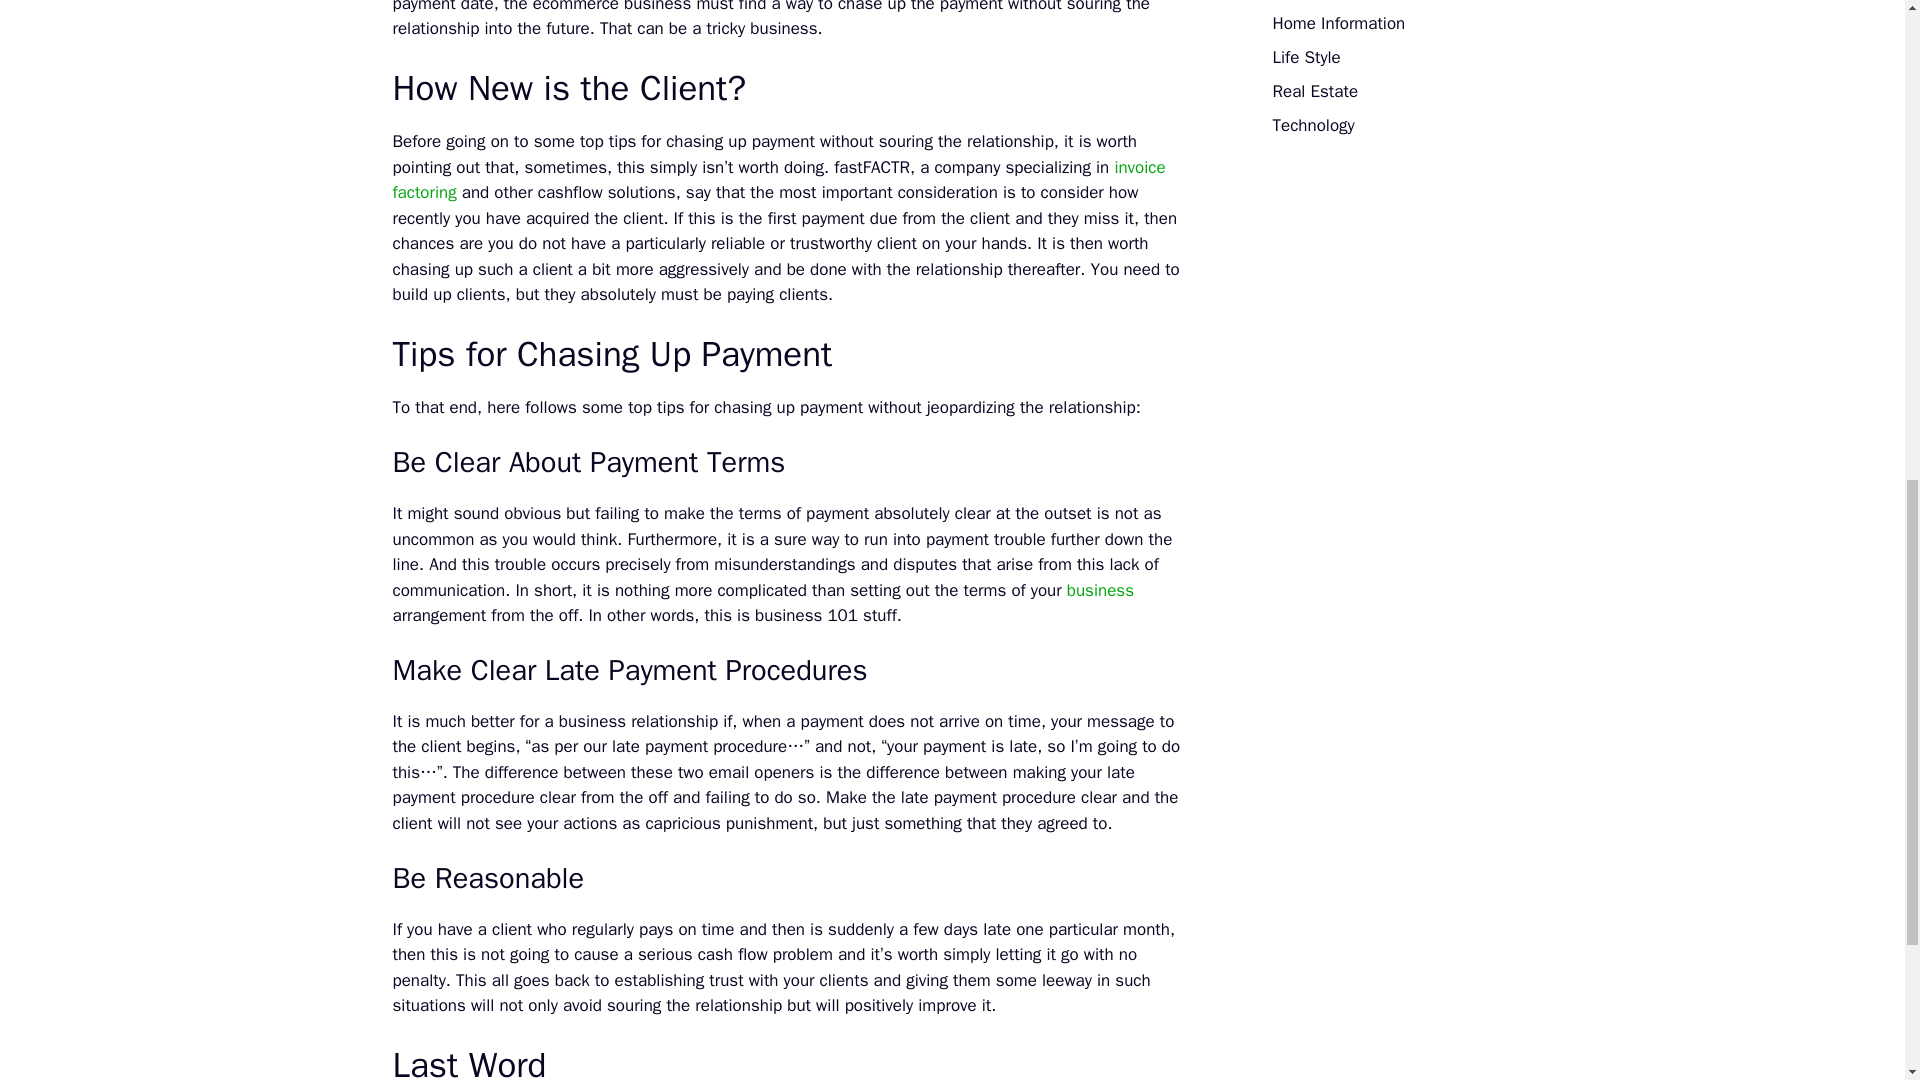 The image size is (1920, 1080). What do you see at coordinates (1338, 22) in the screenshot?
I see `Home Information` at bounding box center [1338, 22].